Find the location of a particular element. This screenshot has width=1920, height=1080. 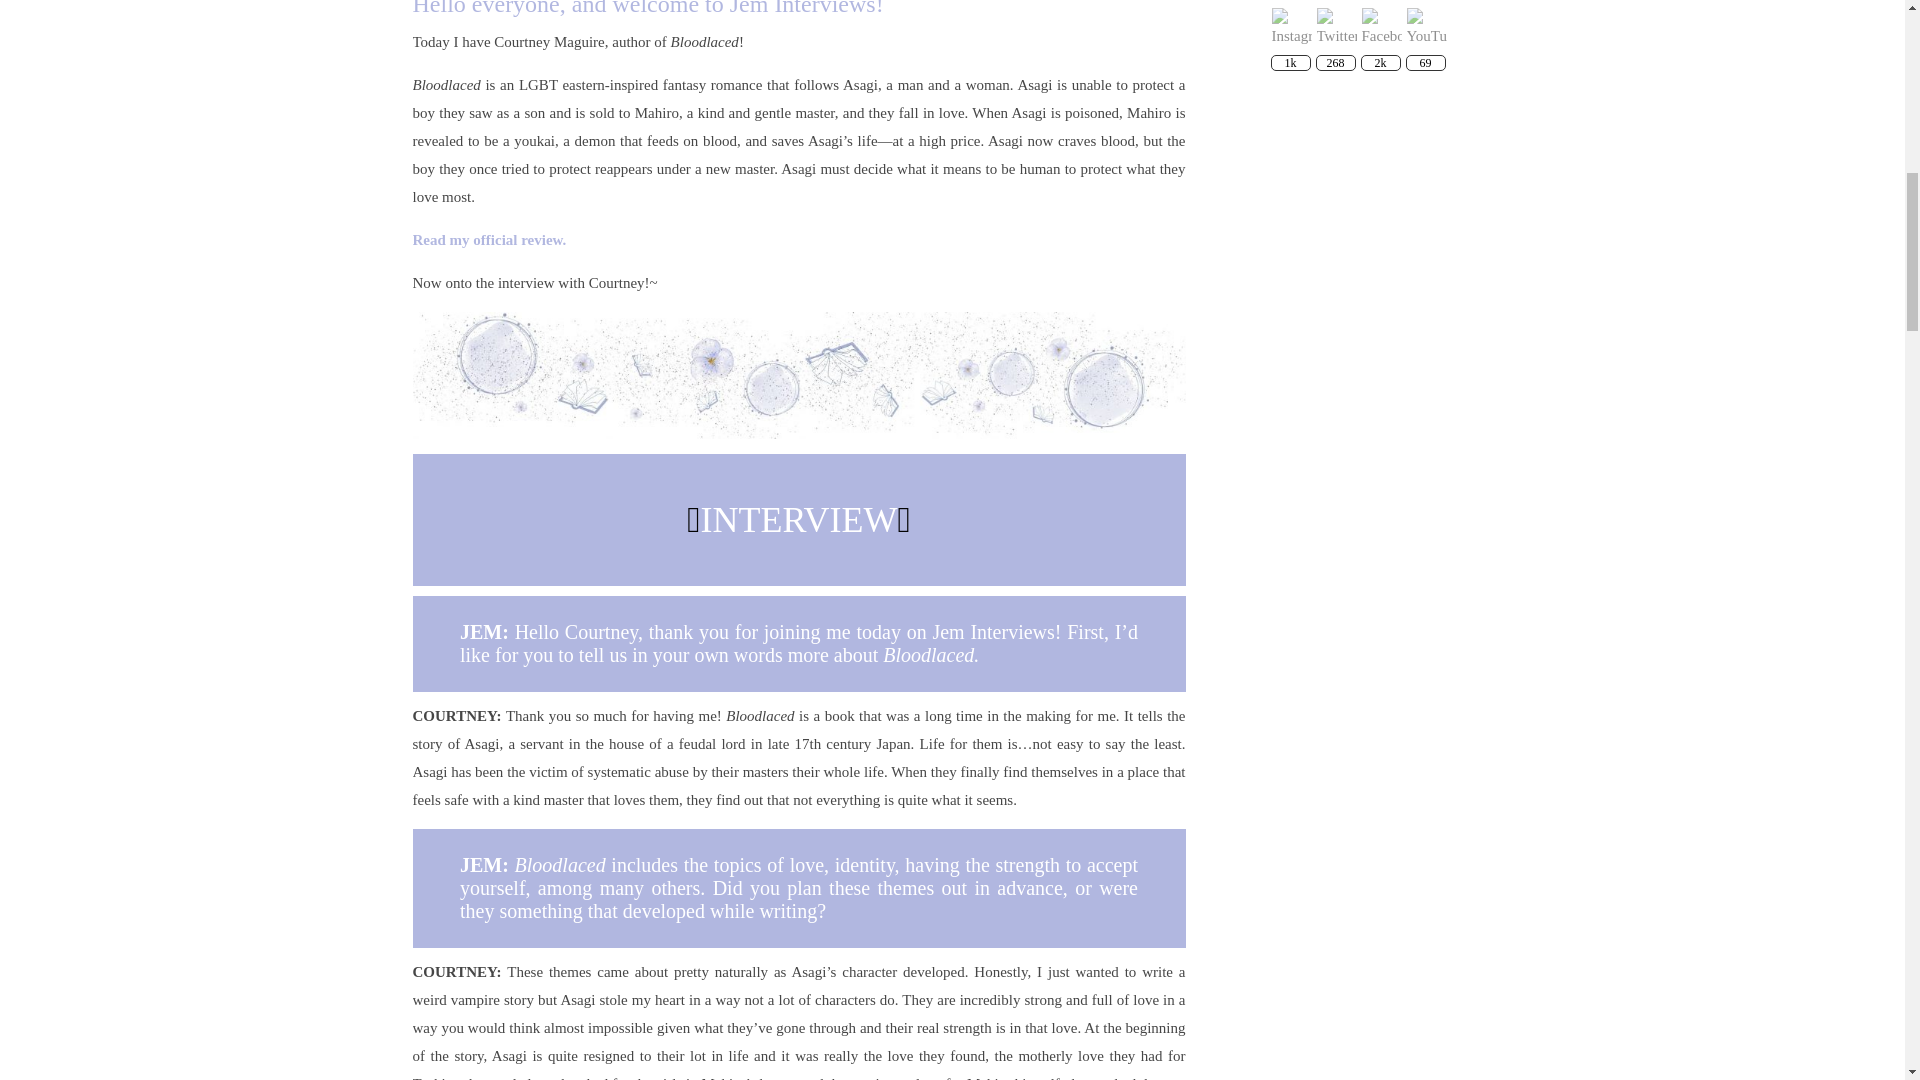

Twitter is located at coordinates (1335, 27).